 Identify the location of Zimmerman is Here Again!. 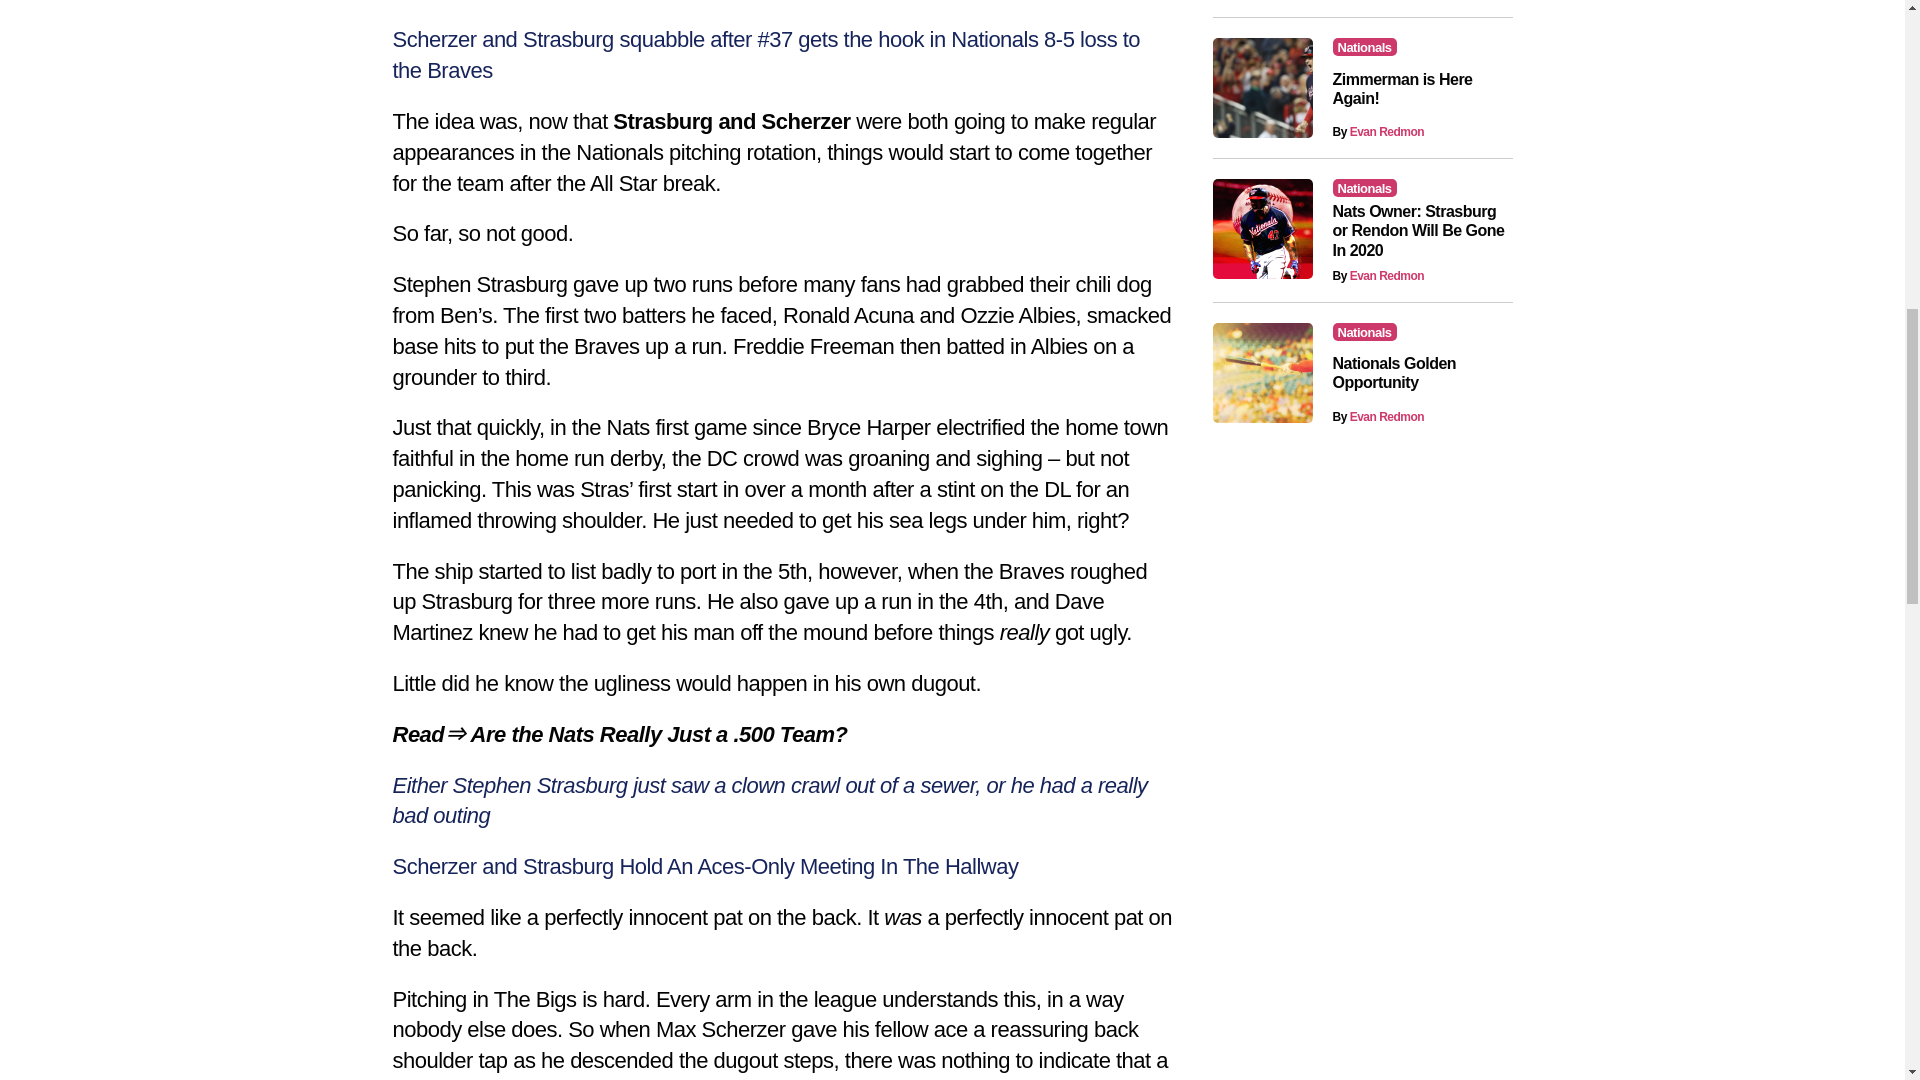
(1402, 88).